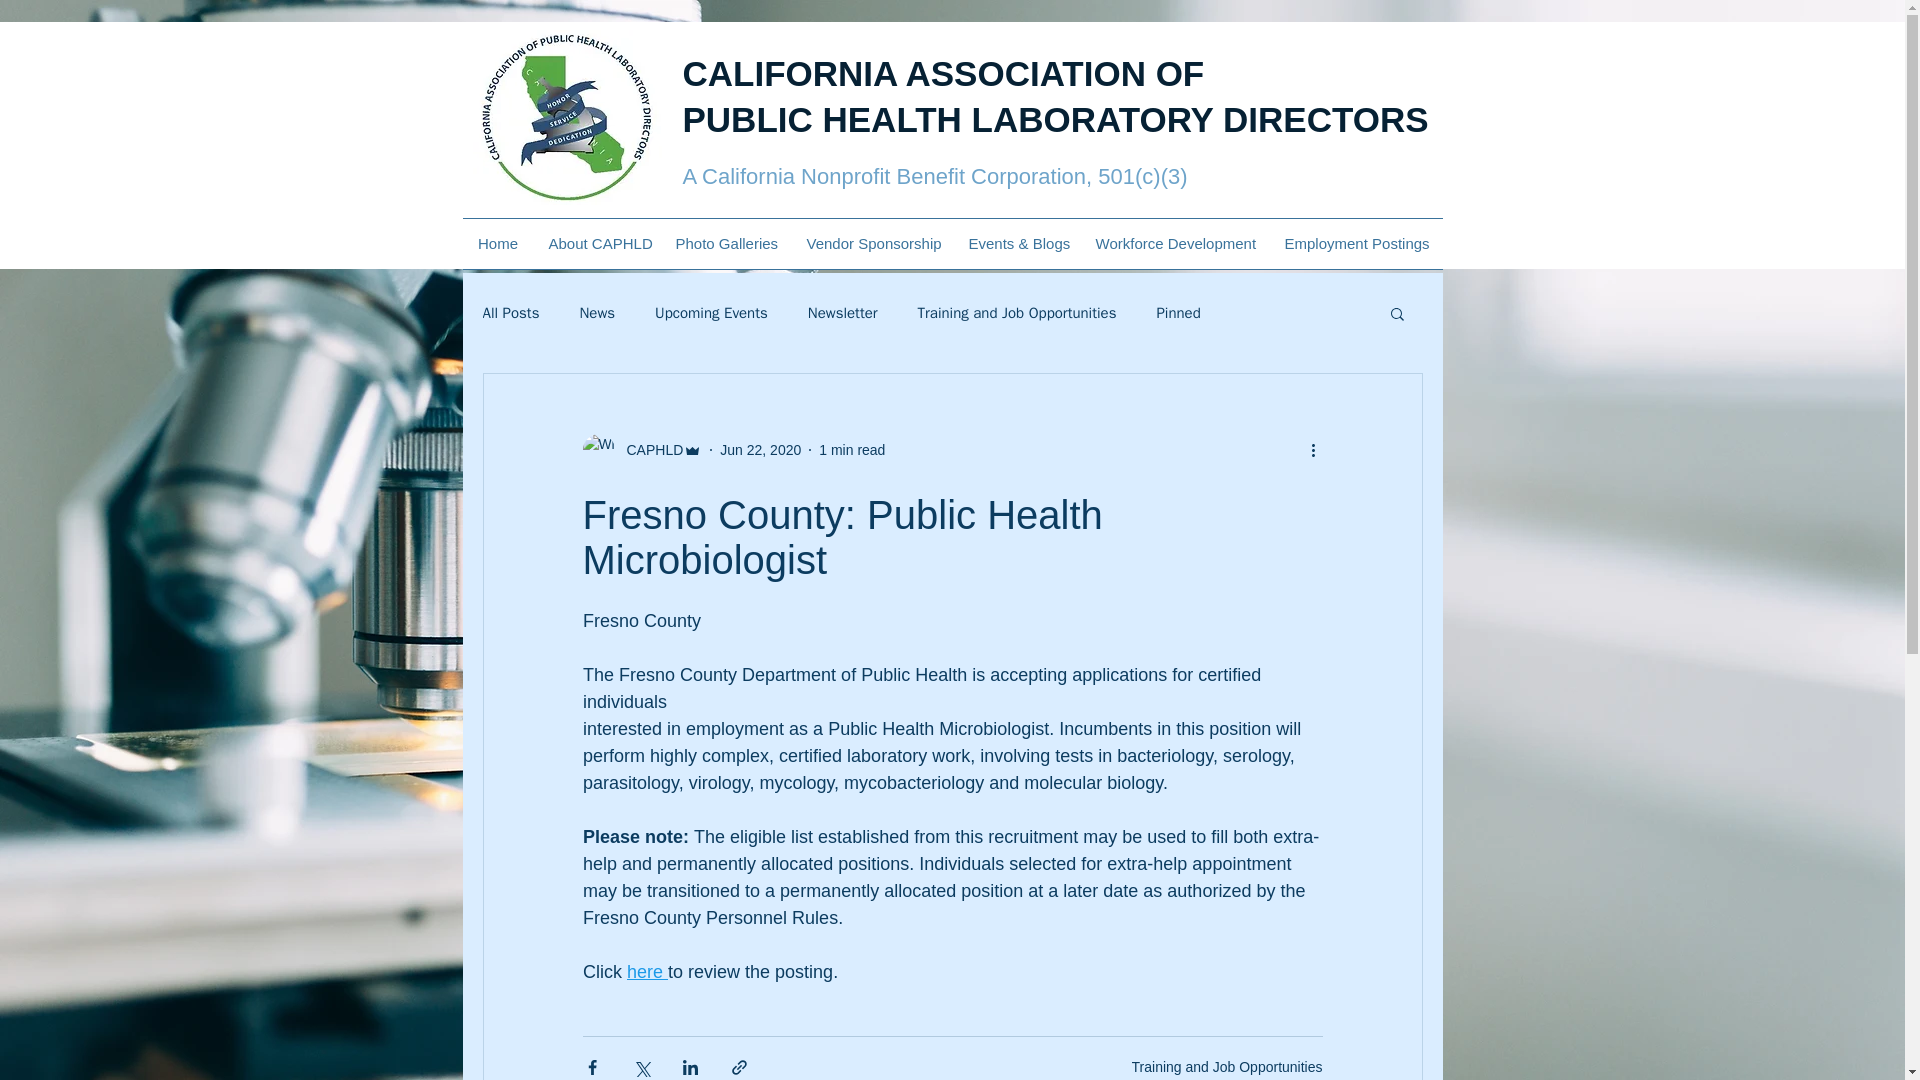  What do you see at coordinates (1227, 1066) in the screenshot?
I see `Training and Job Opportunities` at bounding box center [1227, 1066].